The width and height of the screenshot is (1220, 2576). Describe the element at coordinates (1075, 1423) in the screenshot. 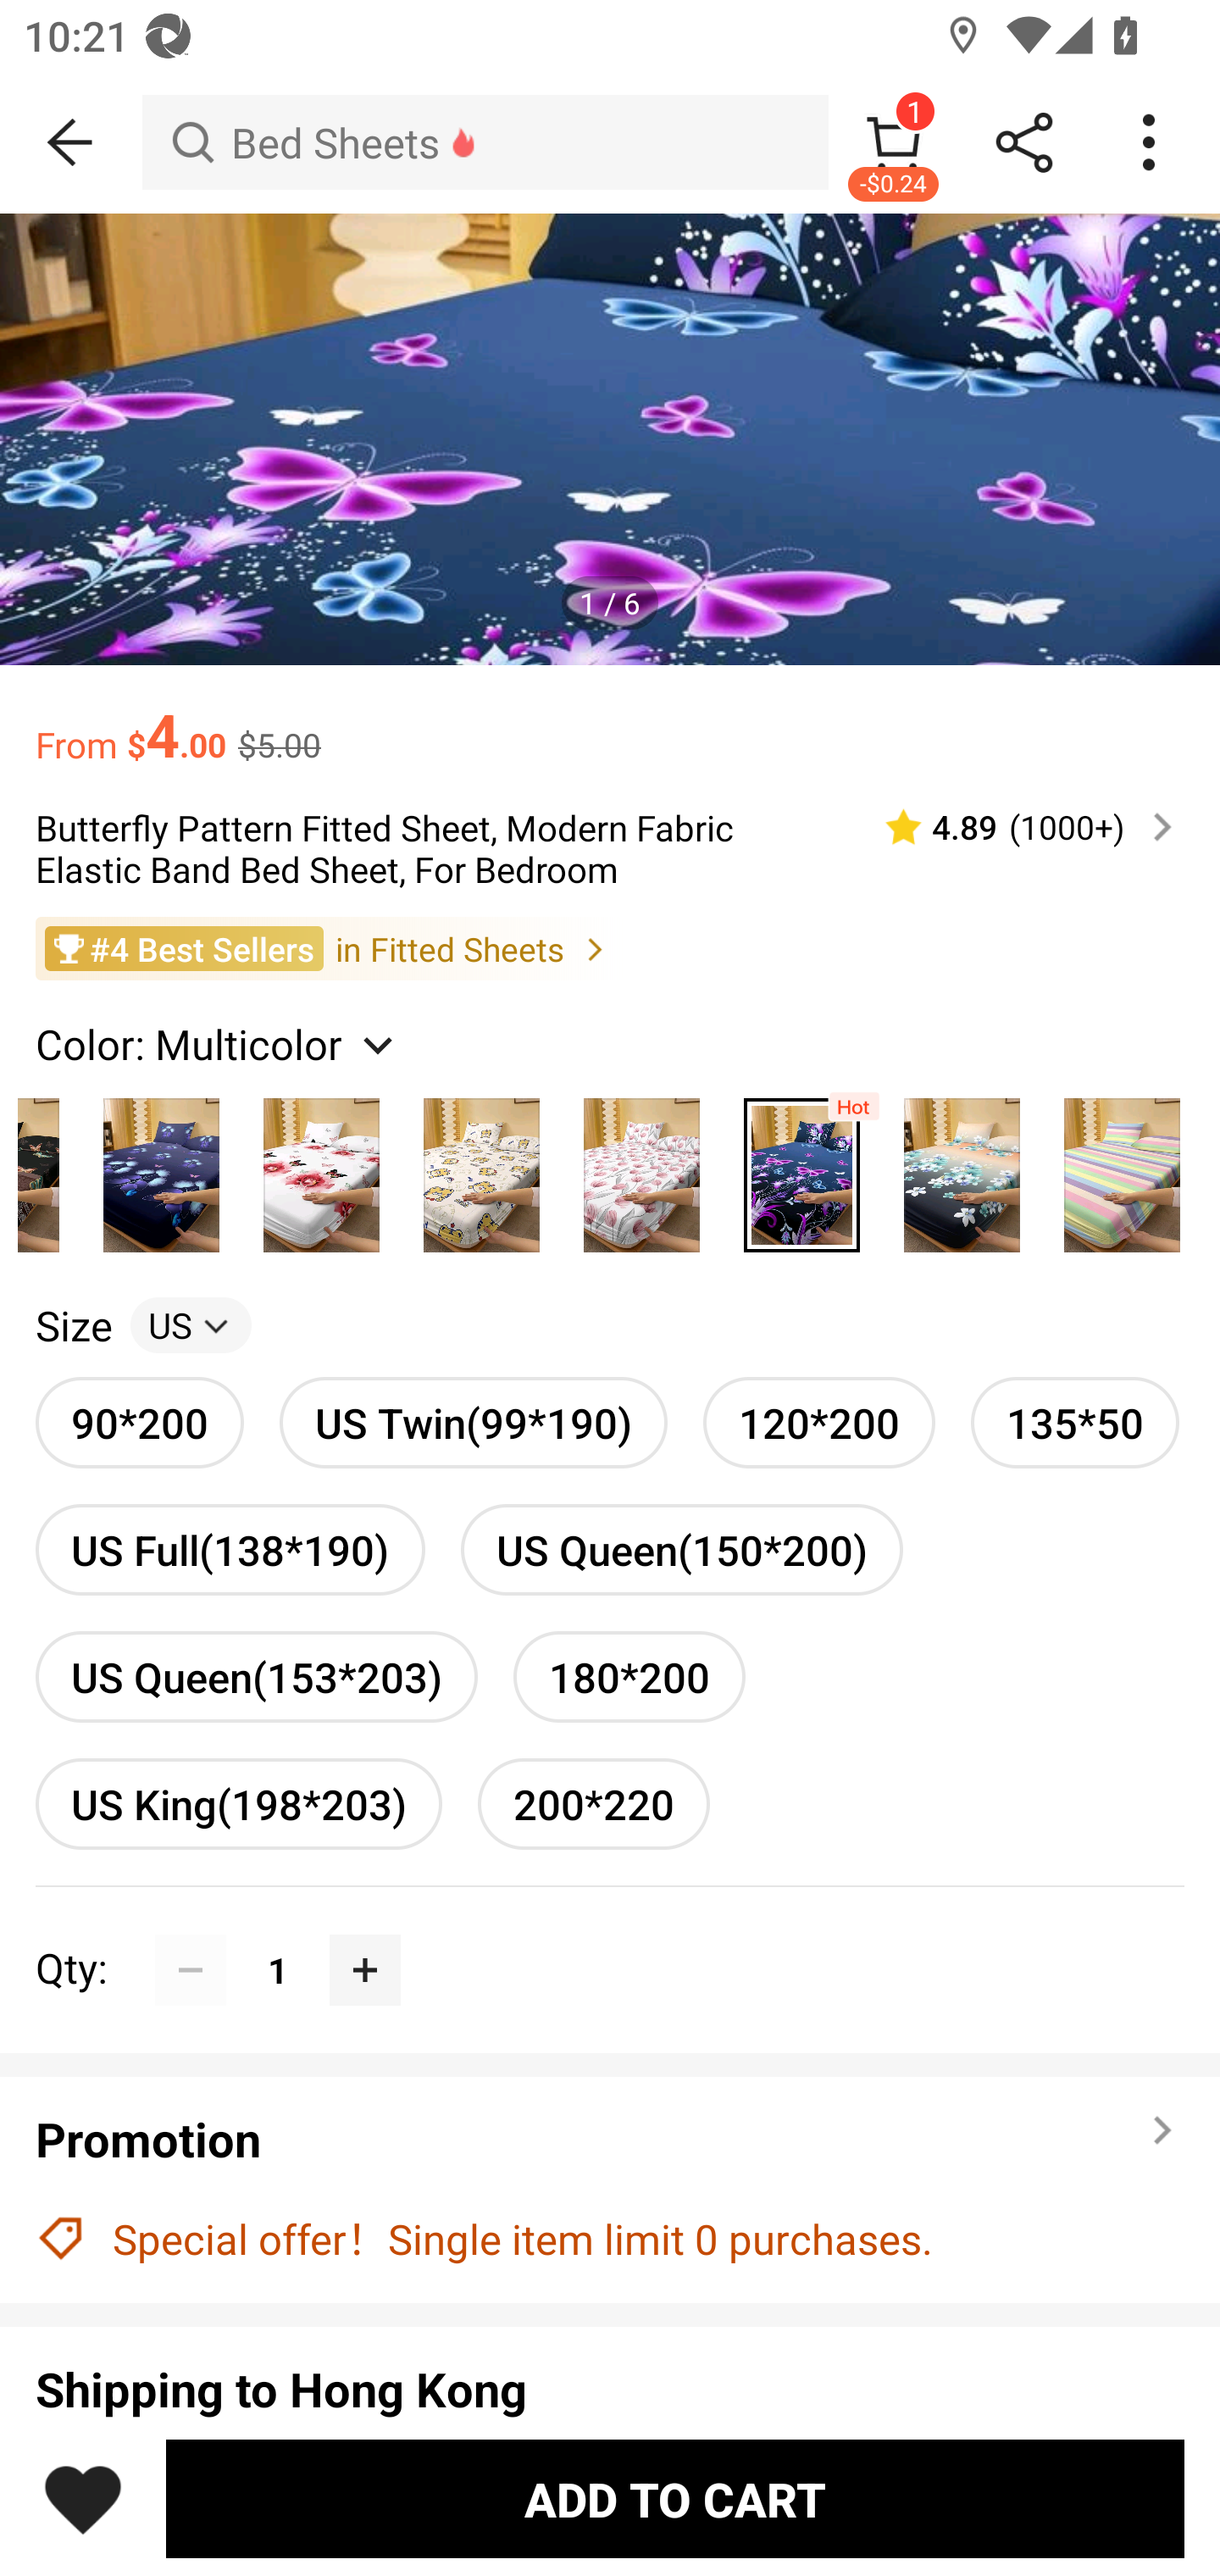

I see `135*50 135*50unselected option` at that location.